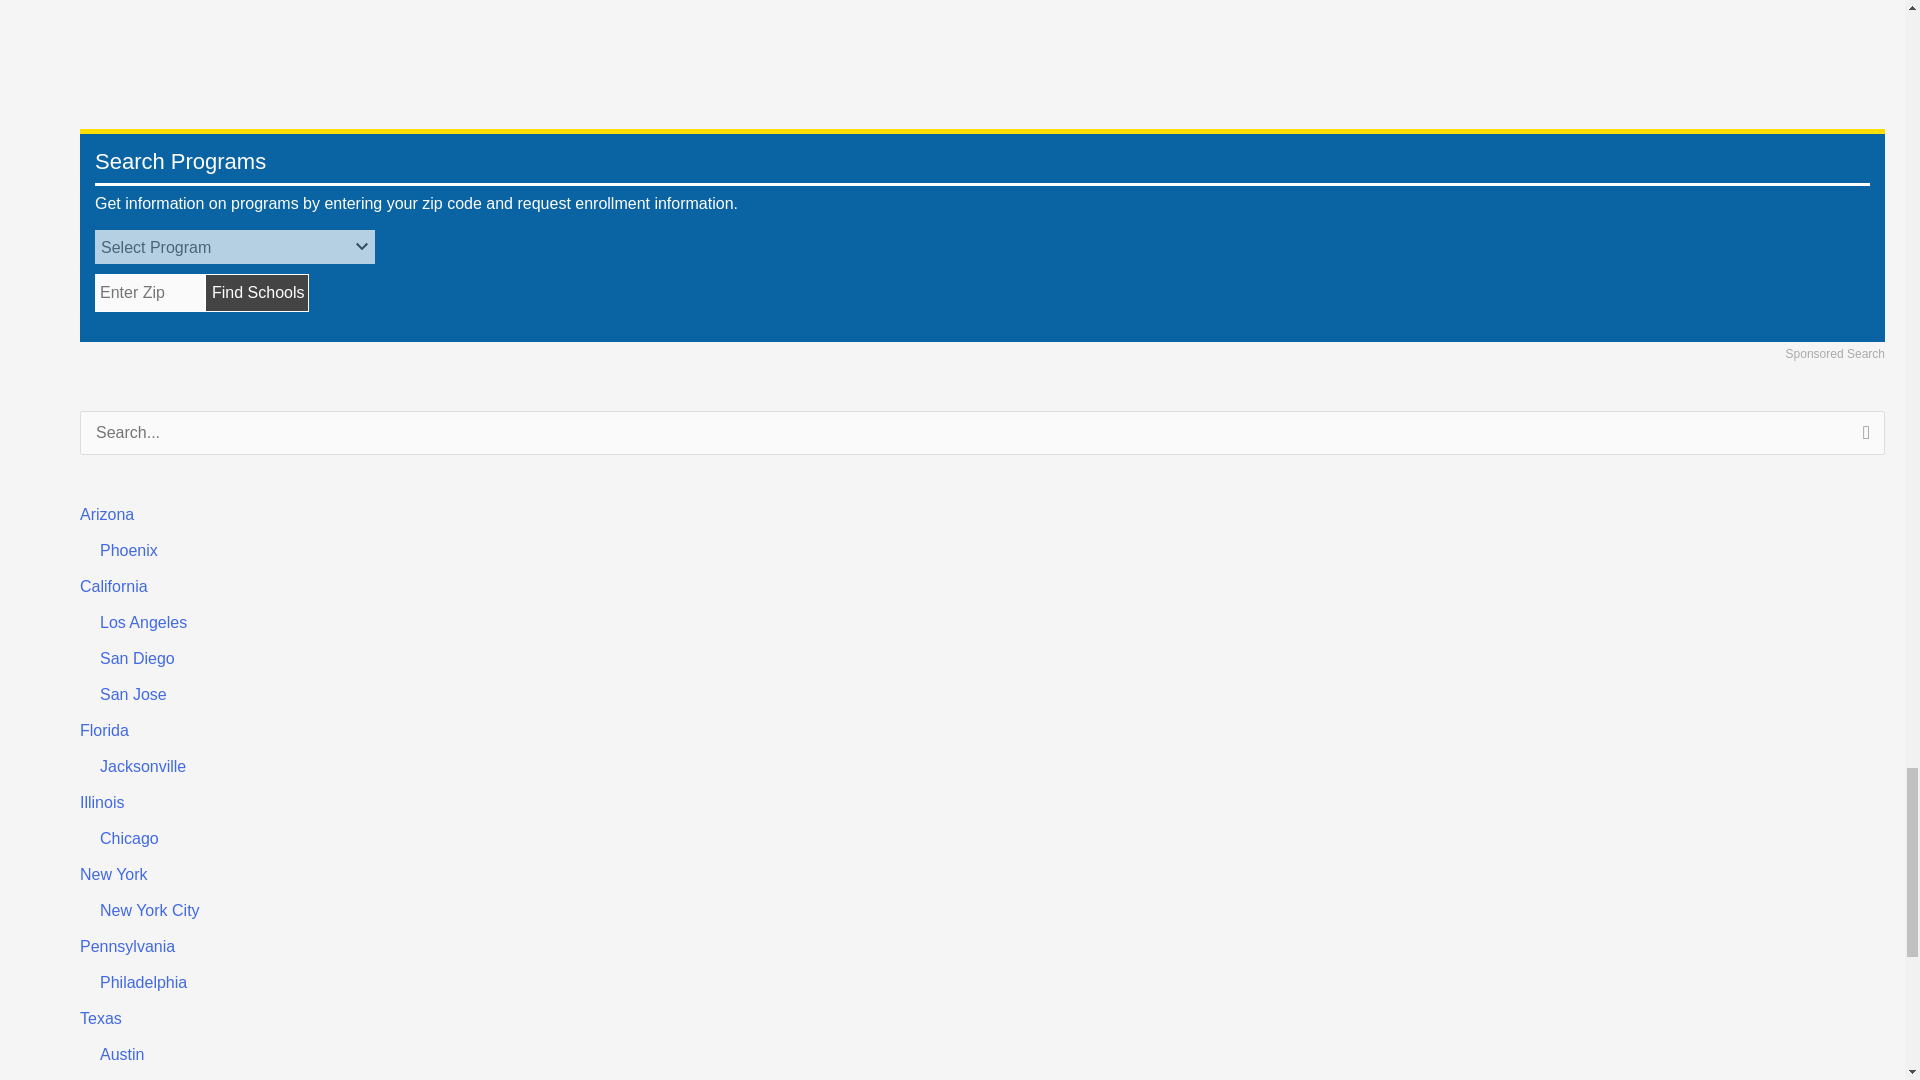  I want to click on Phoenix, so click(128, 550).